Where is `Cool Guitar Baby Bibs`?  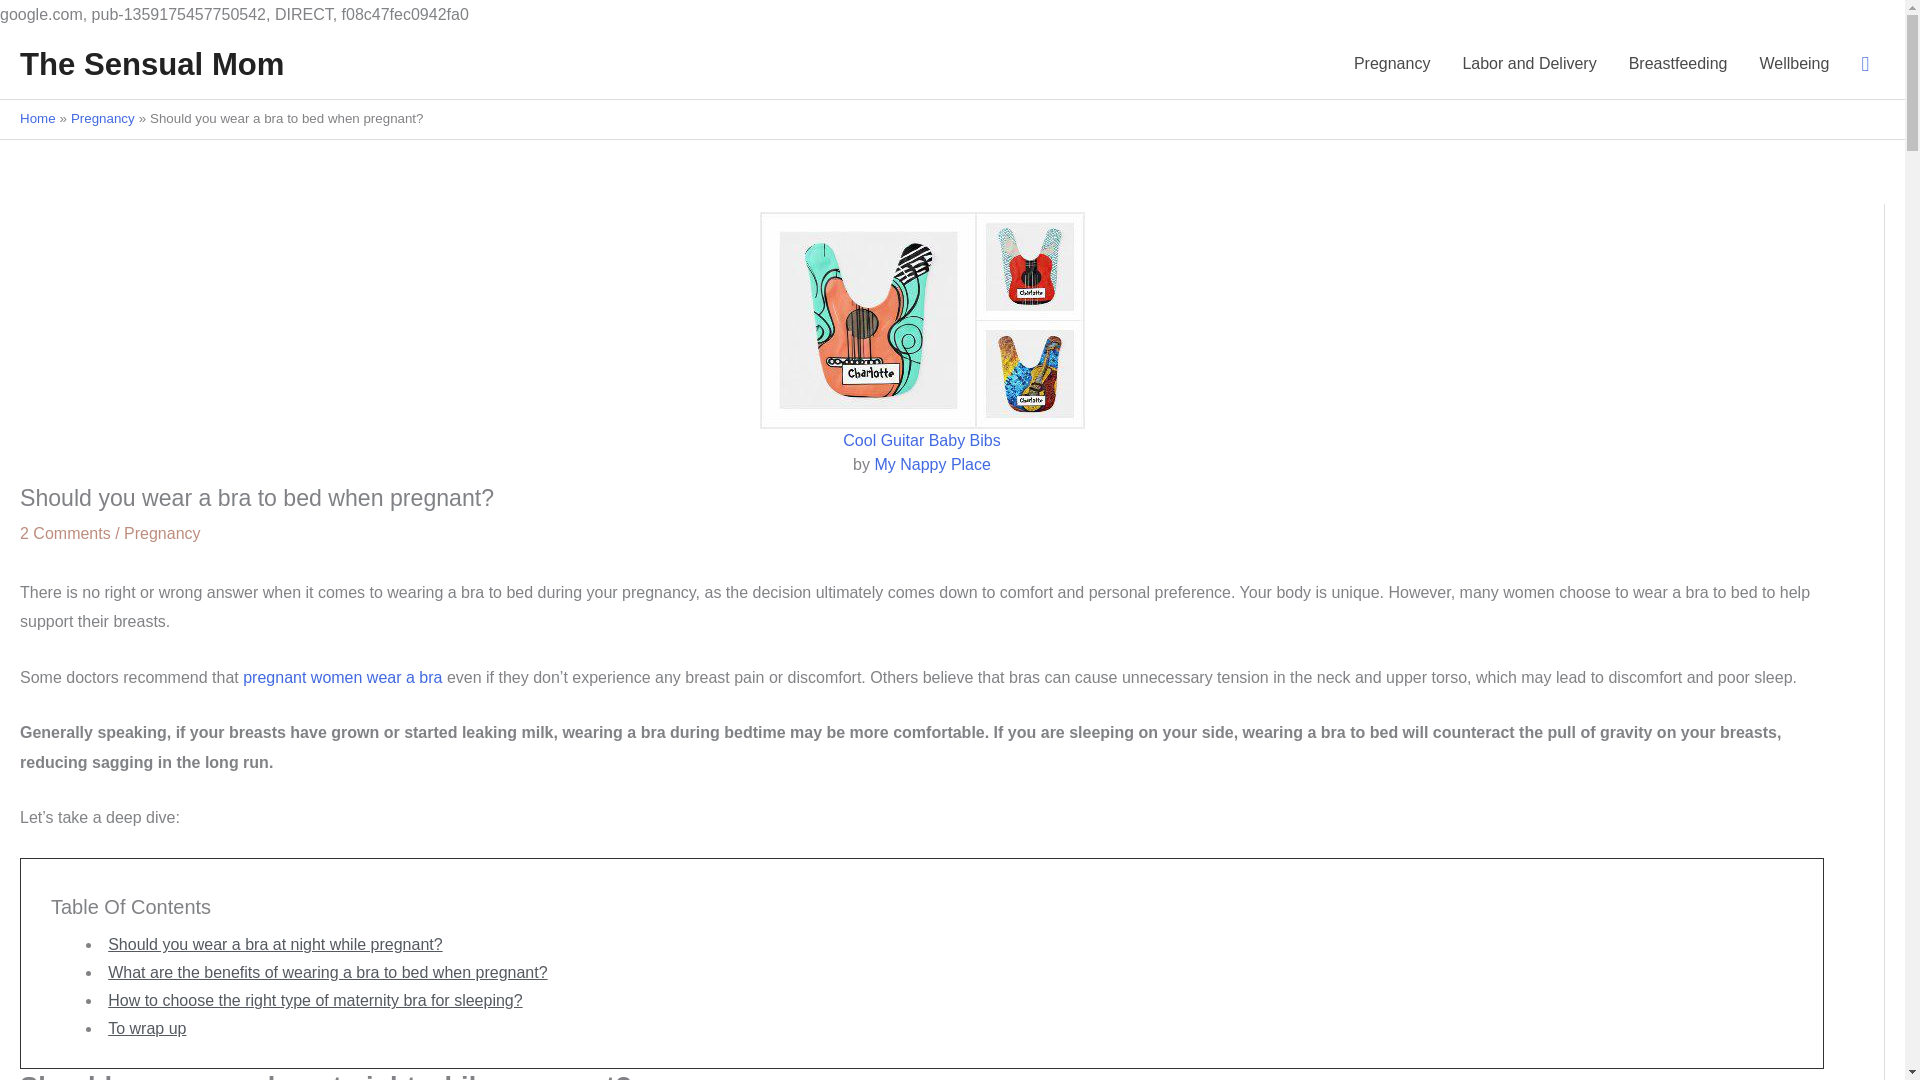
Cool Guitar Baby Bibs is located at coordinates (921, 440).